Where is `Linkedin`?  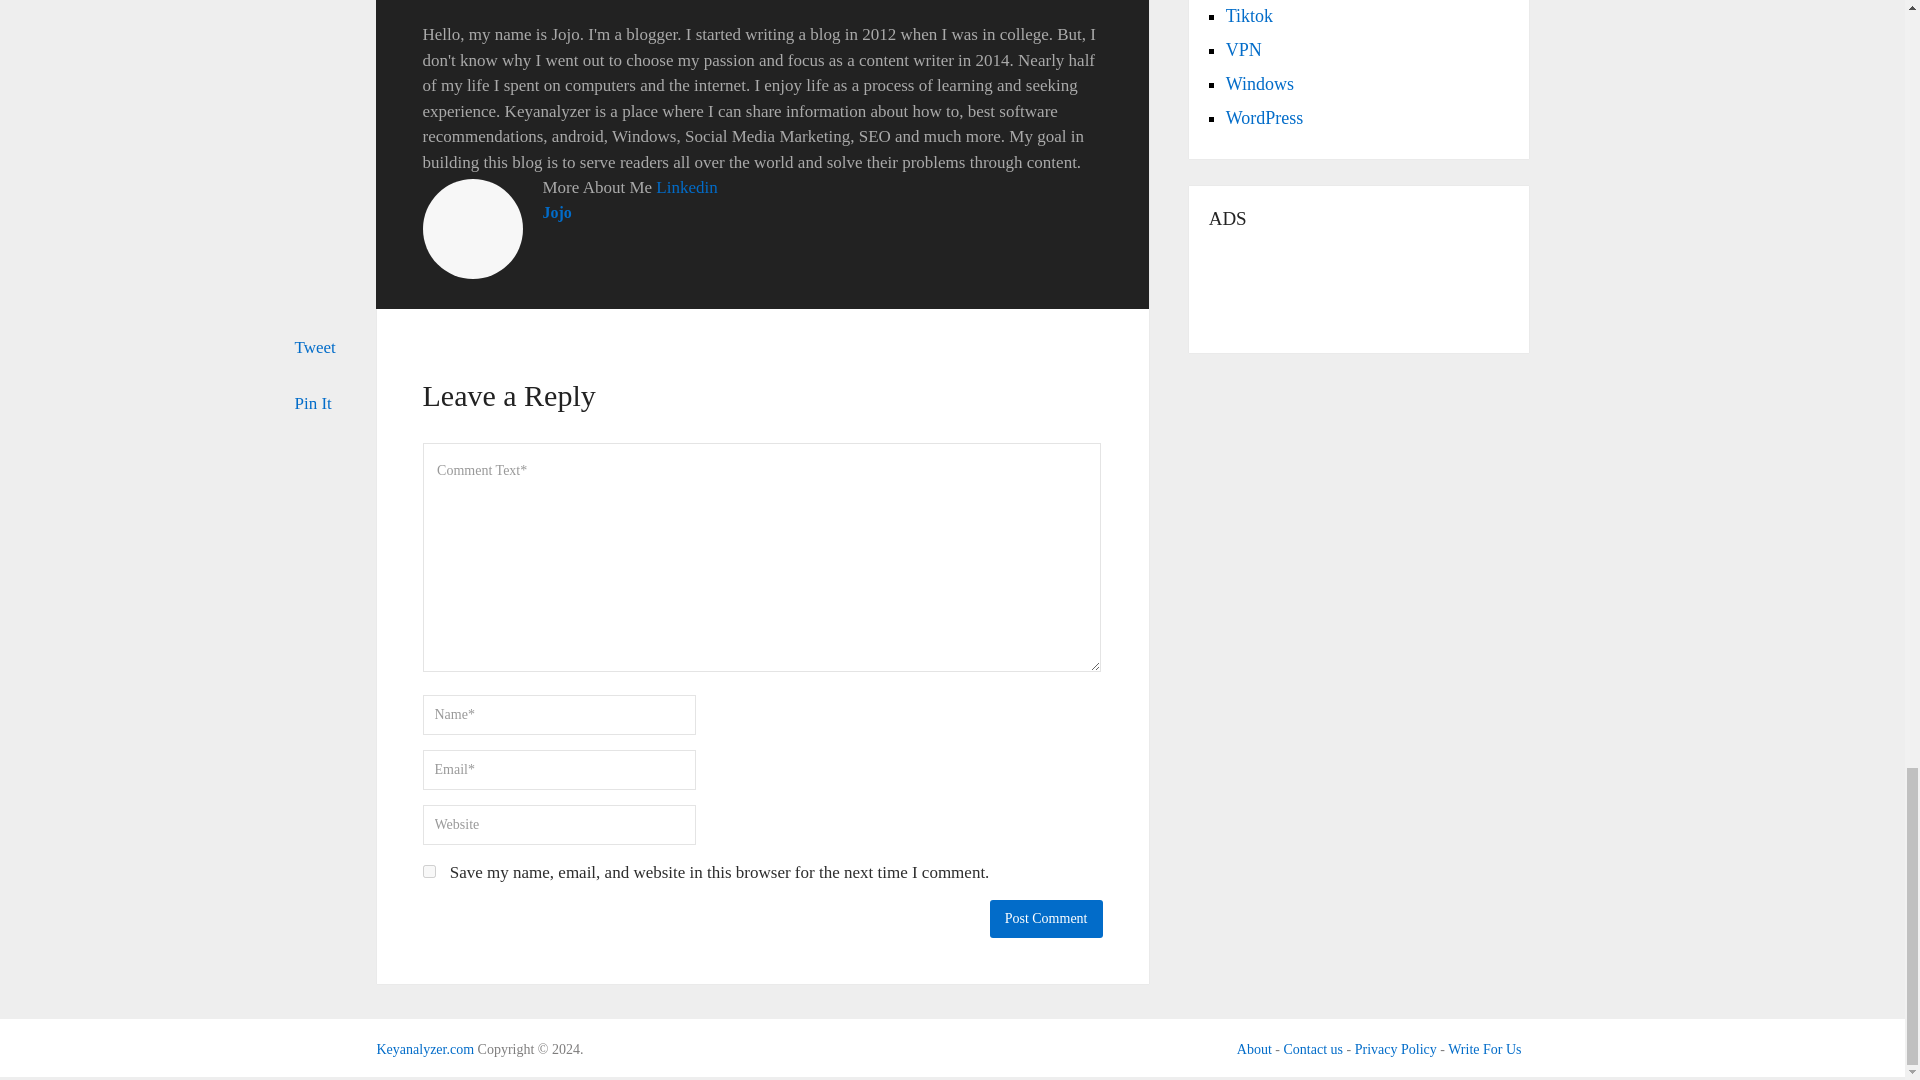
Linkedin is located at coordinates (686, 187).